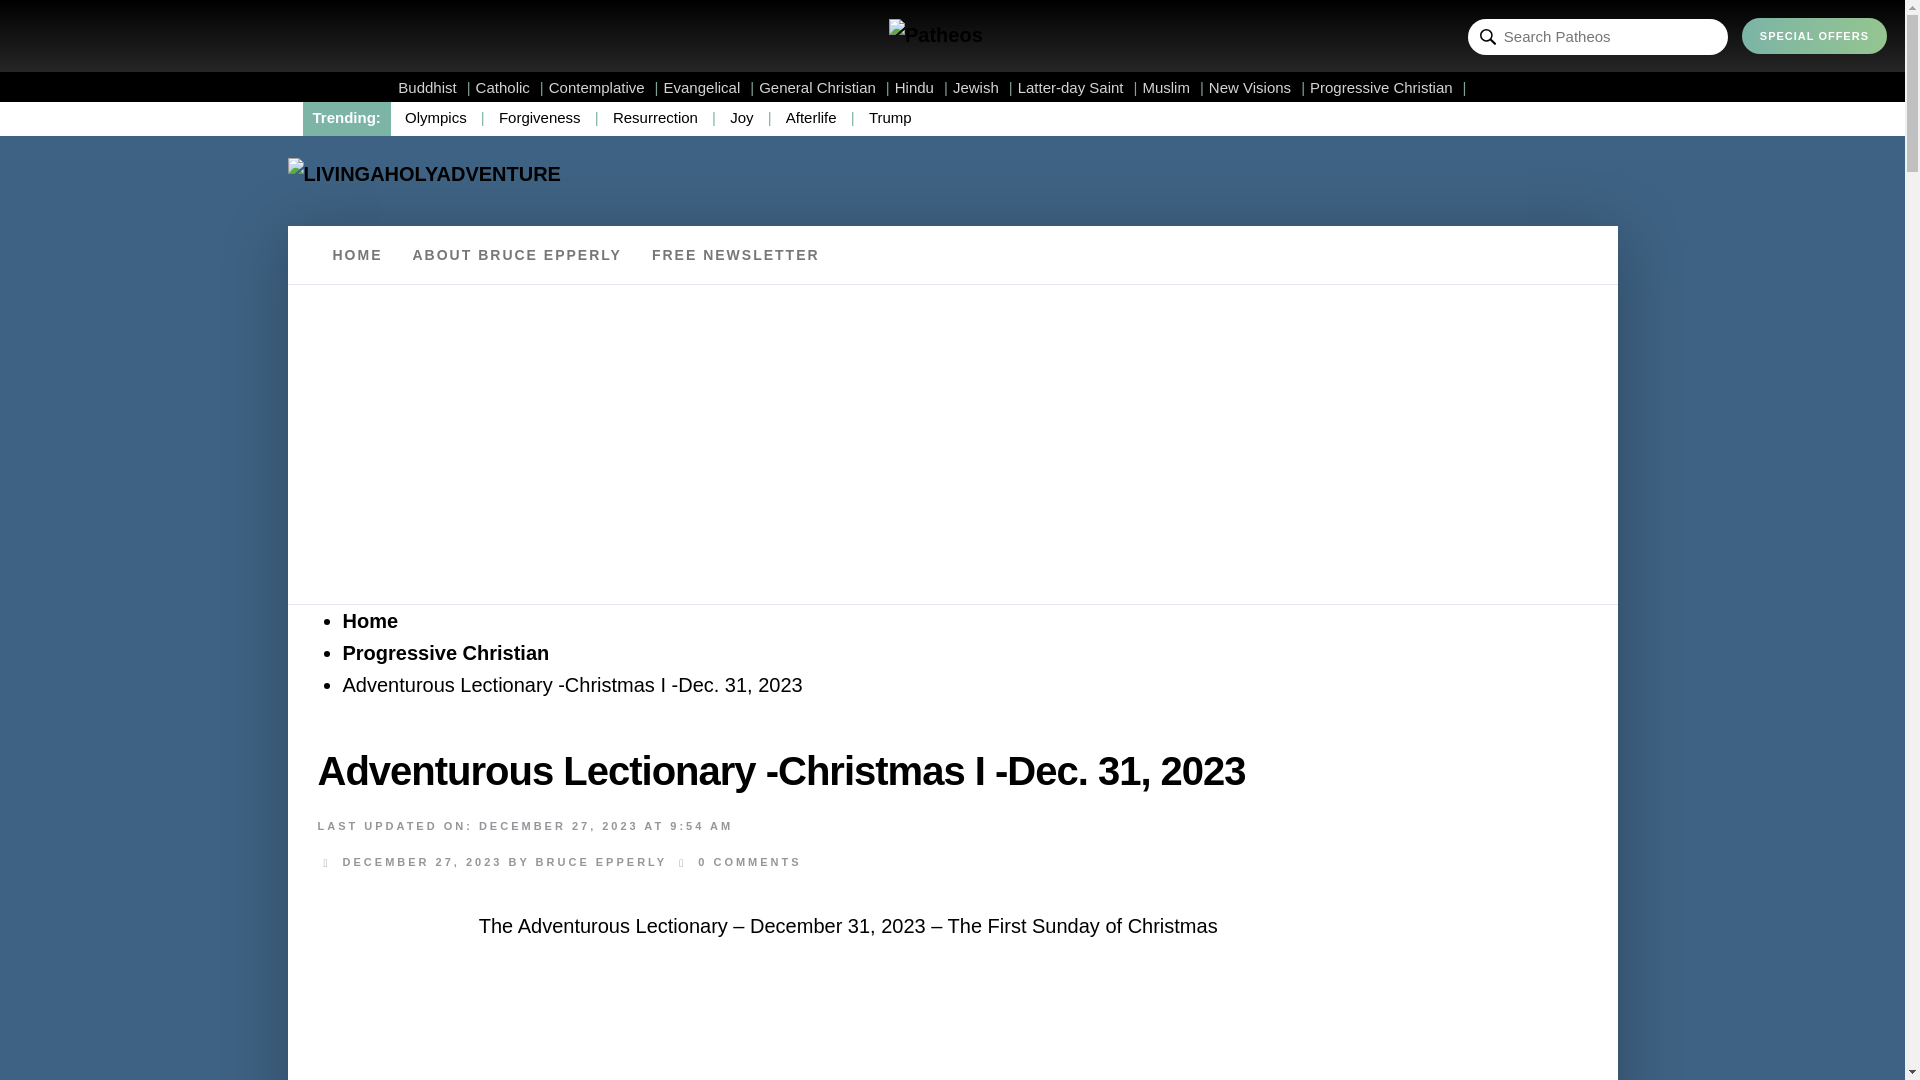 The width and height of the screenshot is (1920, 1080). I want to click on Contemplative, so click(604, 87).